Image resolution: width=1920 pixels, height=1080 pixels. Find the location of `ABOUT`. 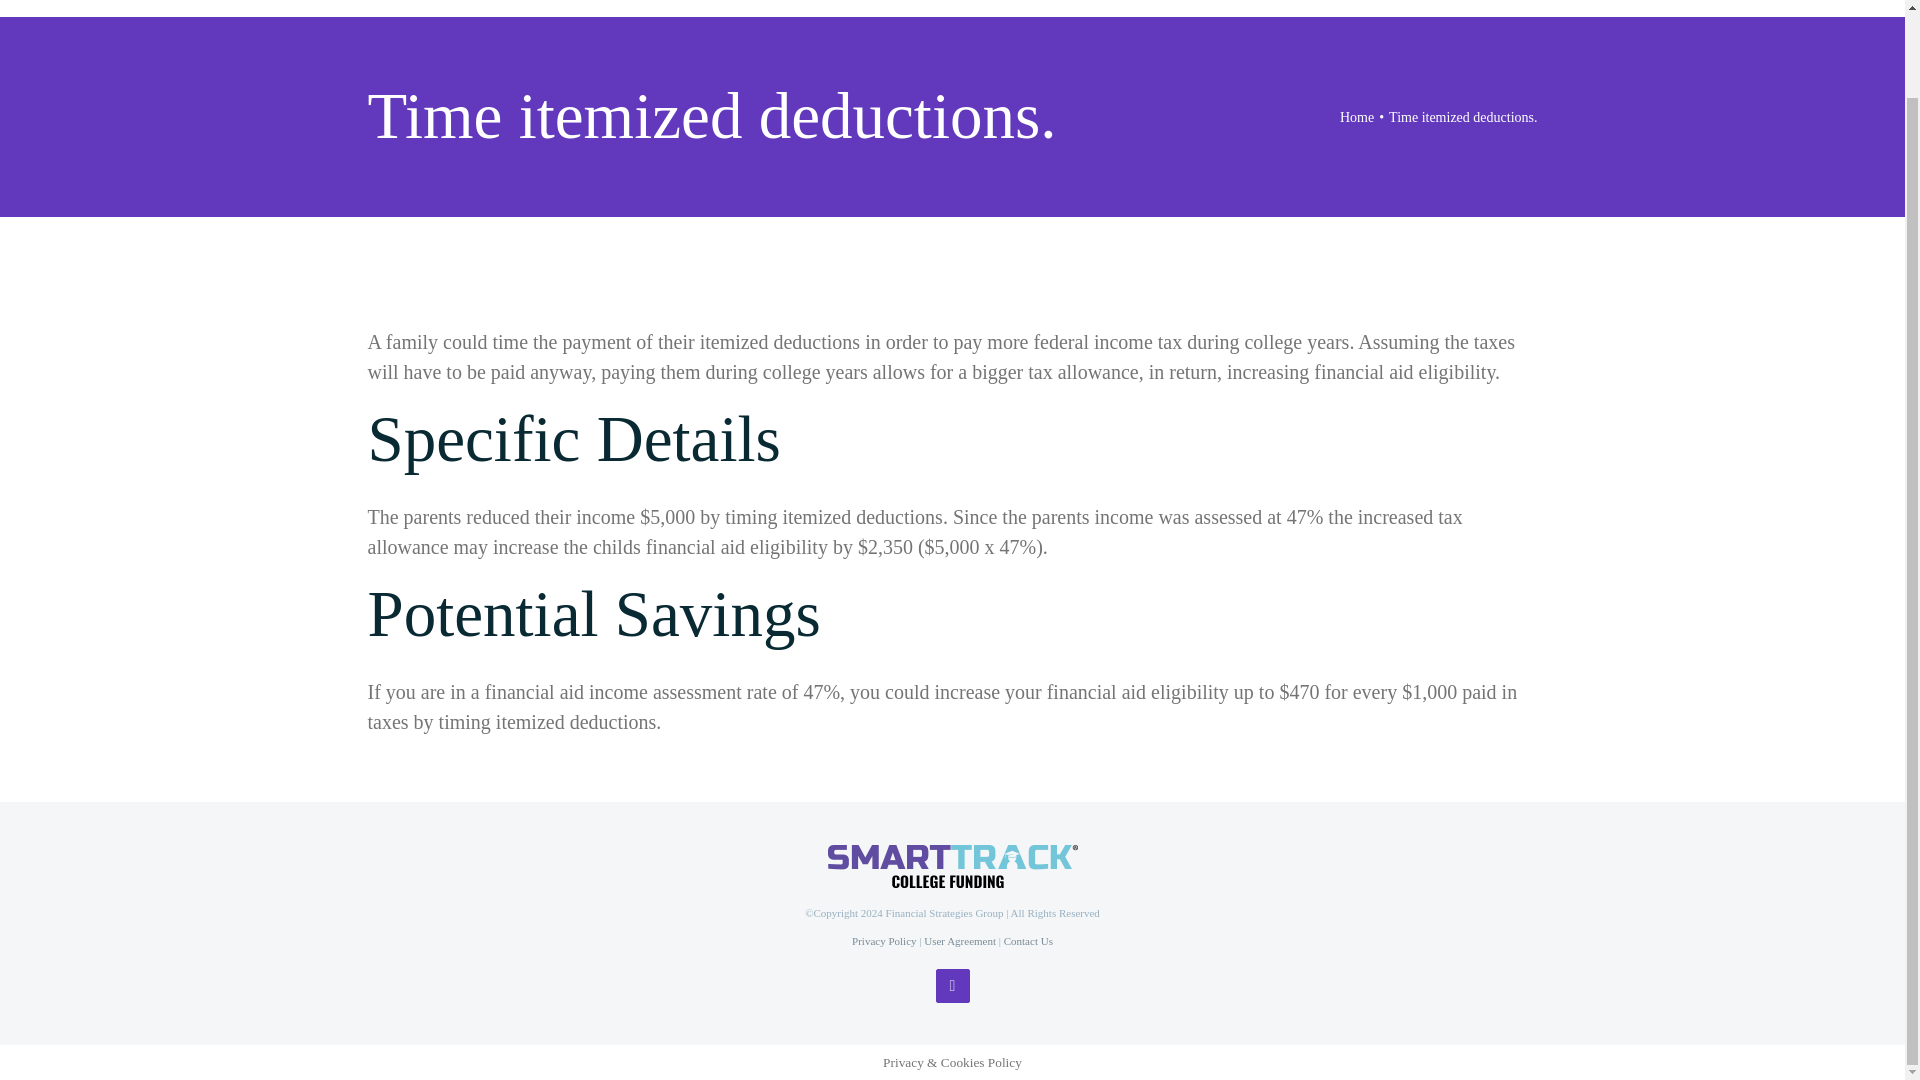

ABOUT is located at coordinates (984, 3).